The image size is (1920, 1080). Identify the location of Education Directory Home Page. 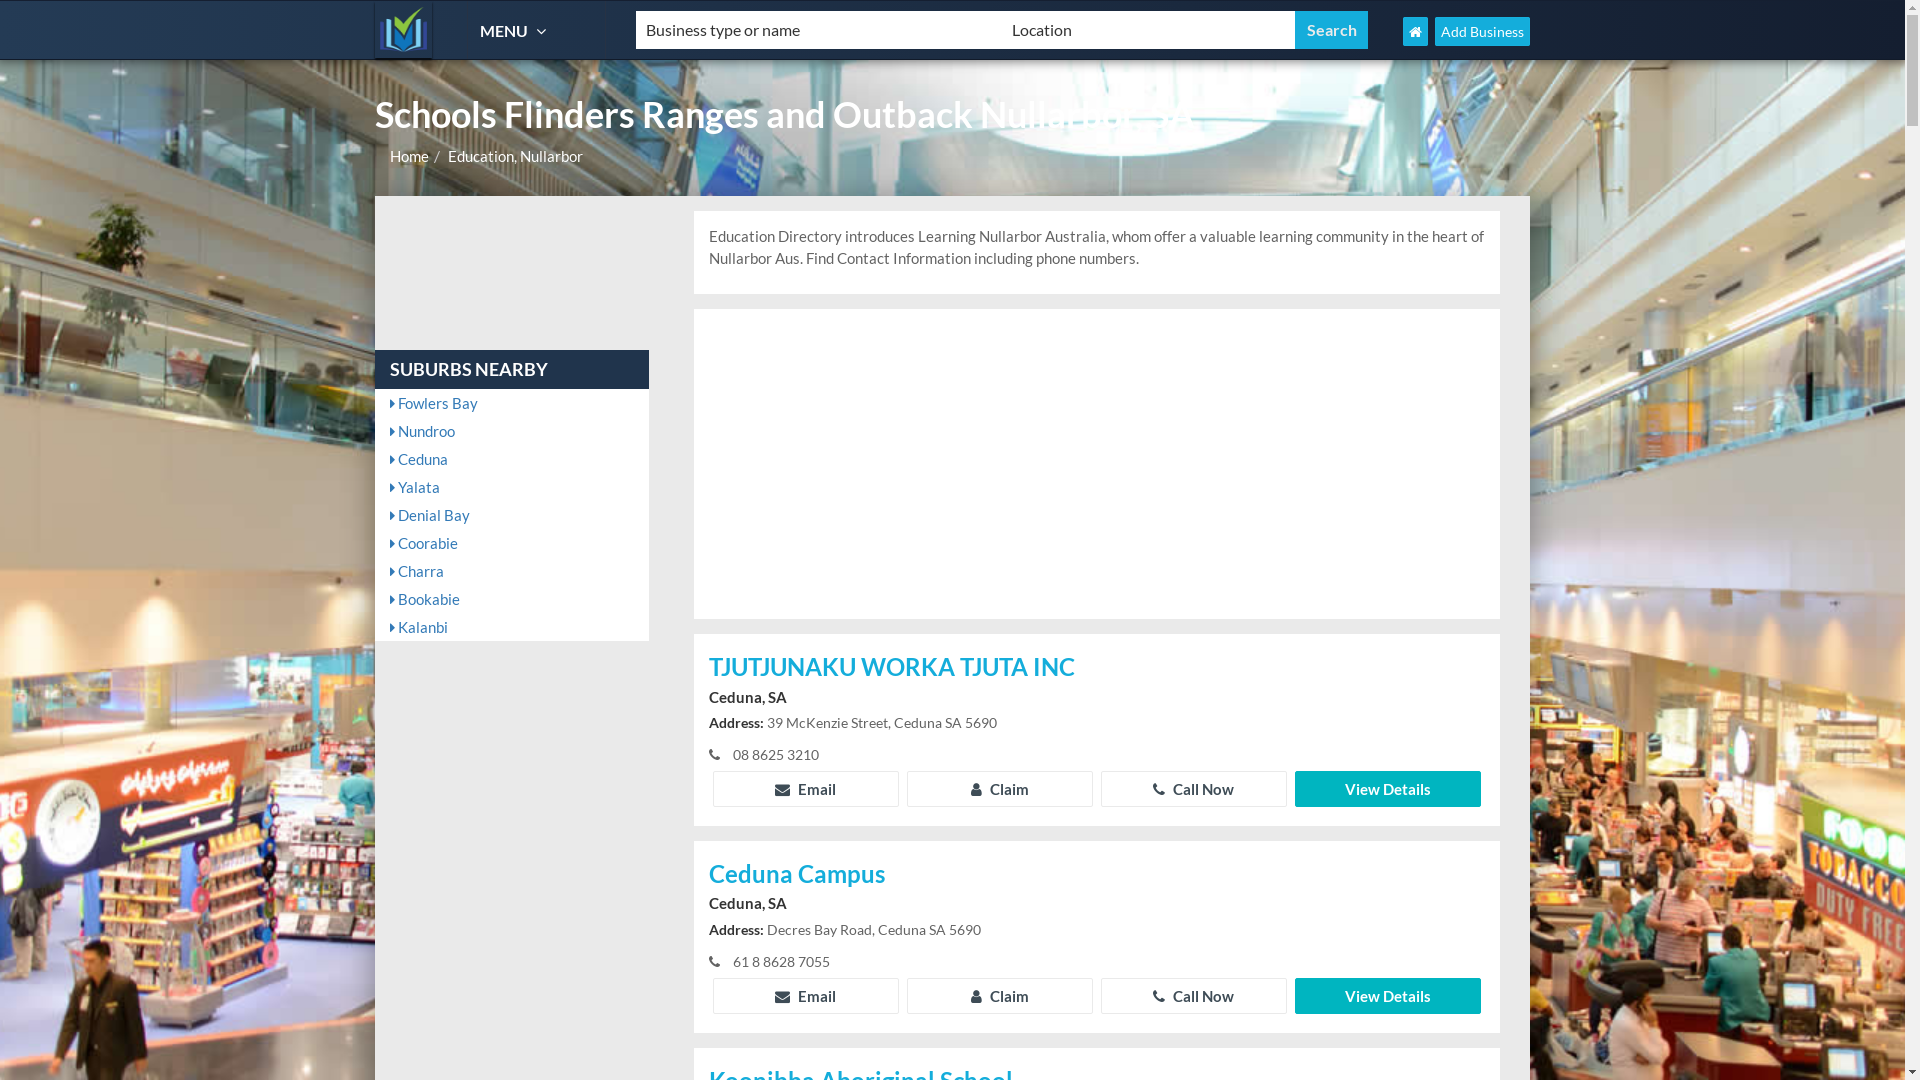
(1416, 32).